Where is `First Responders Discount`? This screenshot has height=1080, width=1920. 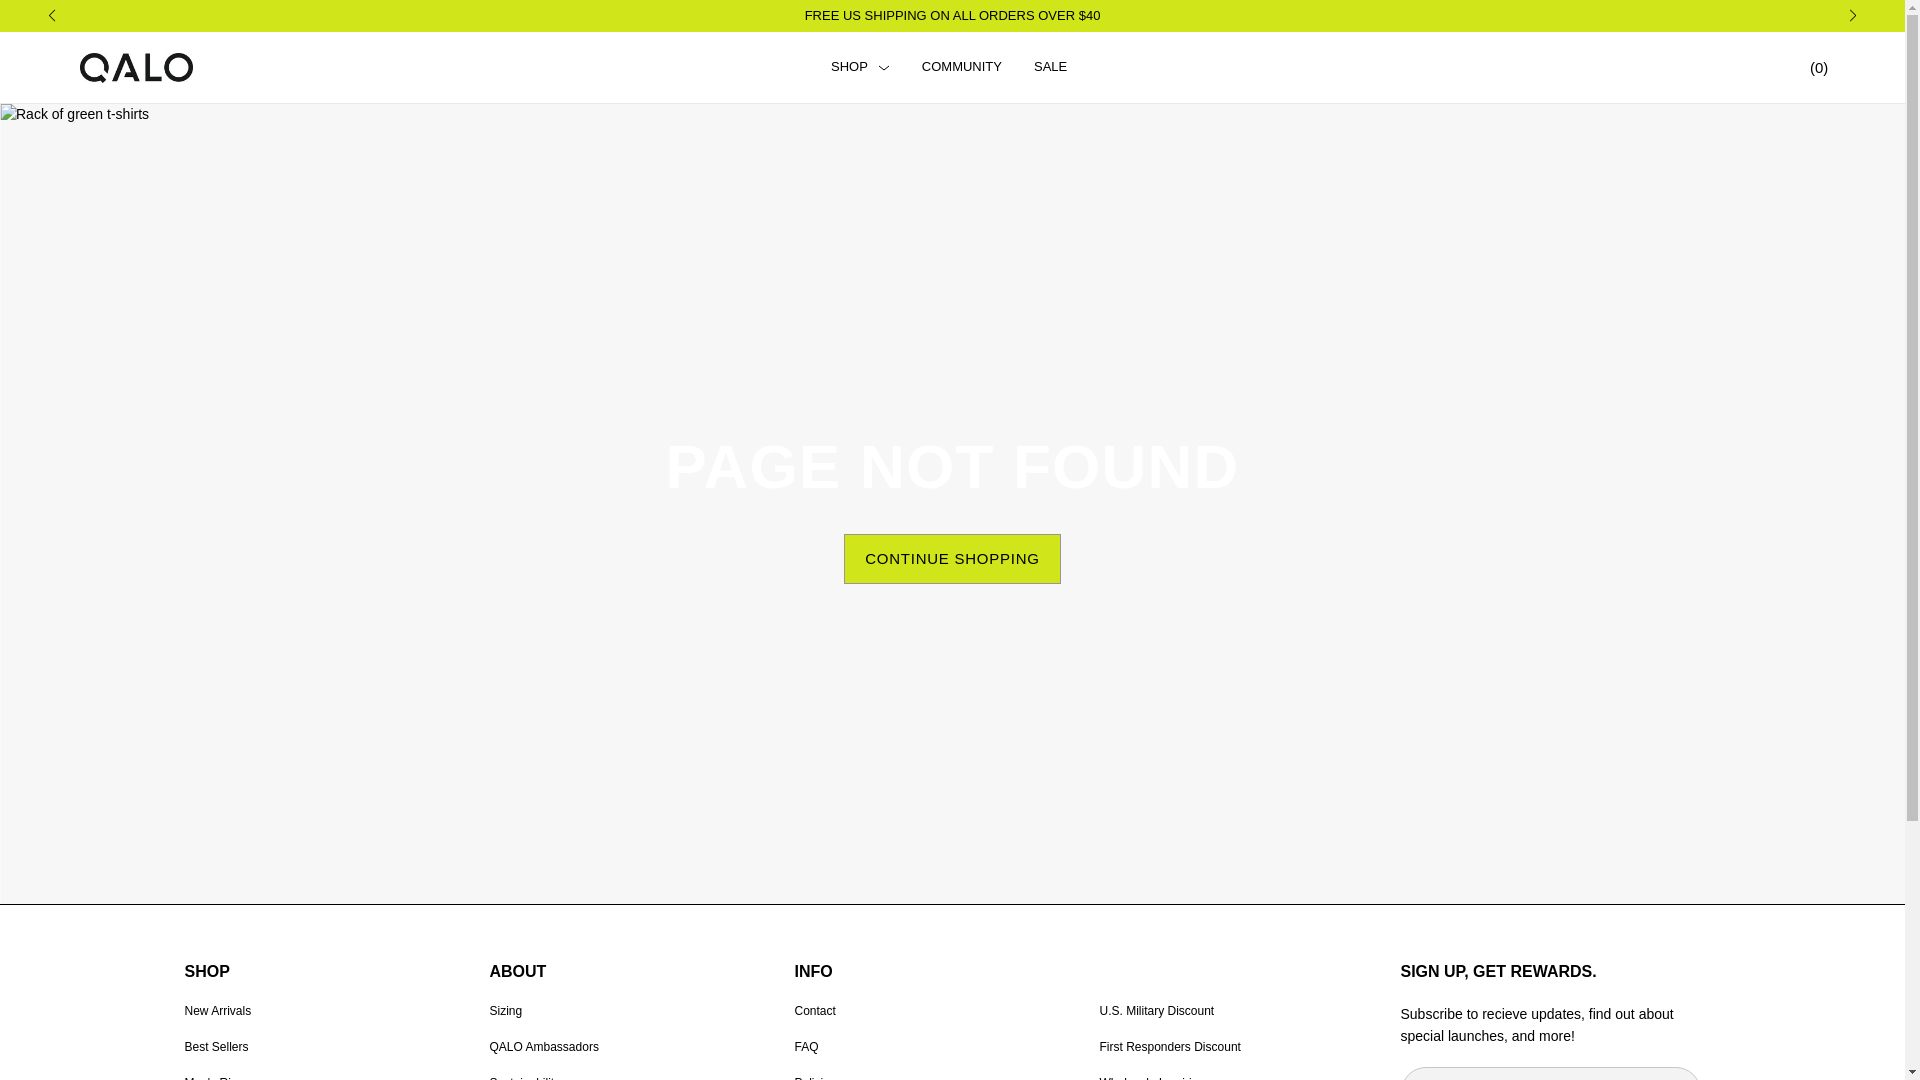 First Responders Discount is located at coordinates (1170, 1047).